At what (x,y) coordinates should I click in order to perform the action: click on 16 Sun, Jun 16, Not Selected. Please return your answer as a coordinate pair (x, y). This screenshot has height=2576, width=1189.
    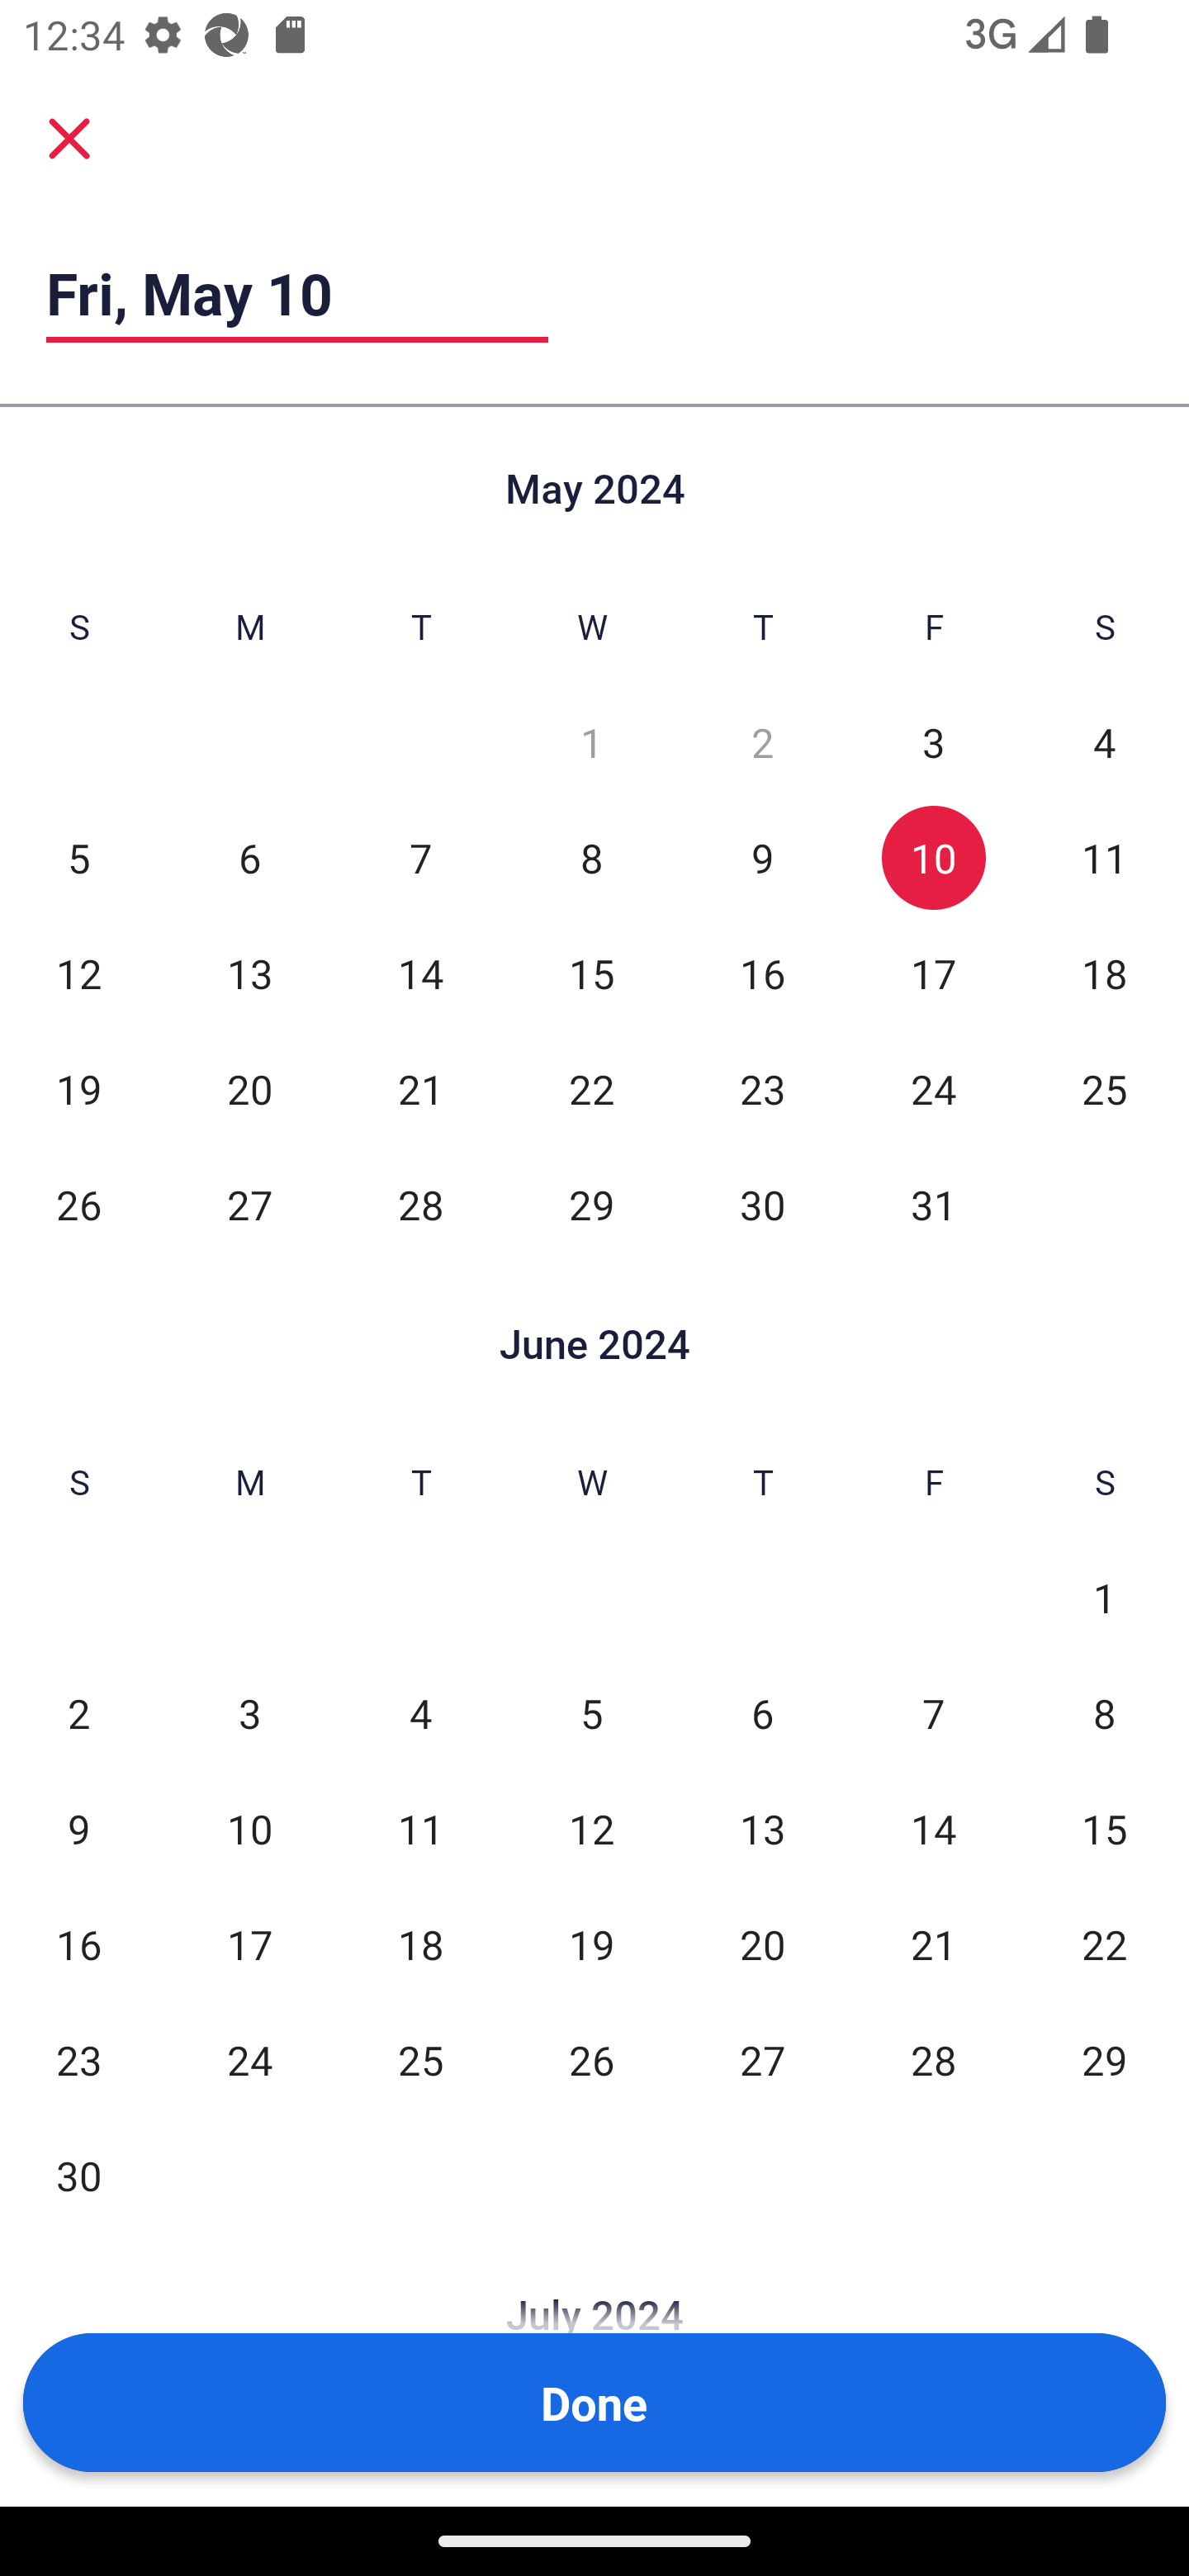
    Looking at the image, I should click on (78, 1944).